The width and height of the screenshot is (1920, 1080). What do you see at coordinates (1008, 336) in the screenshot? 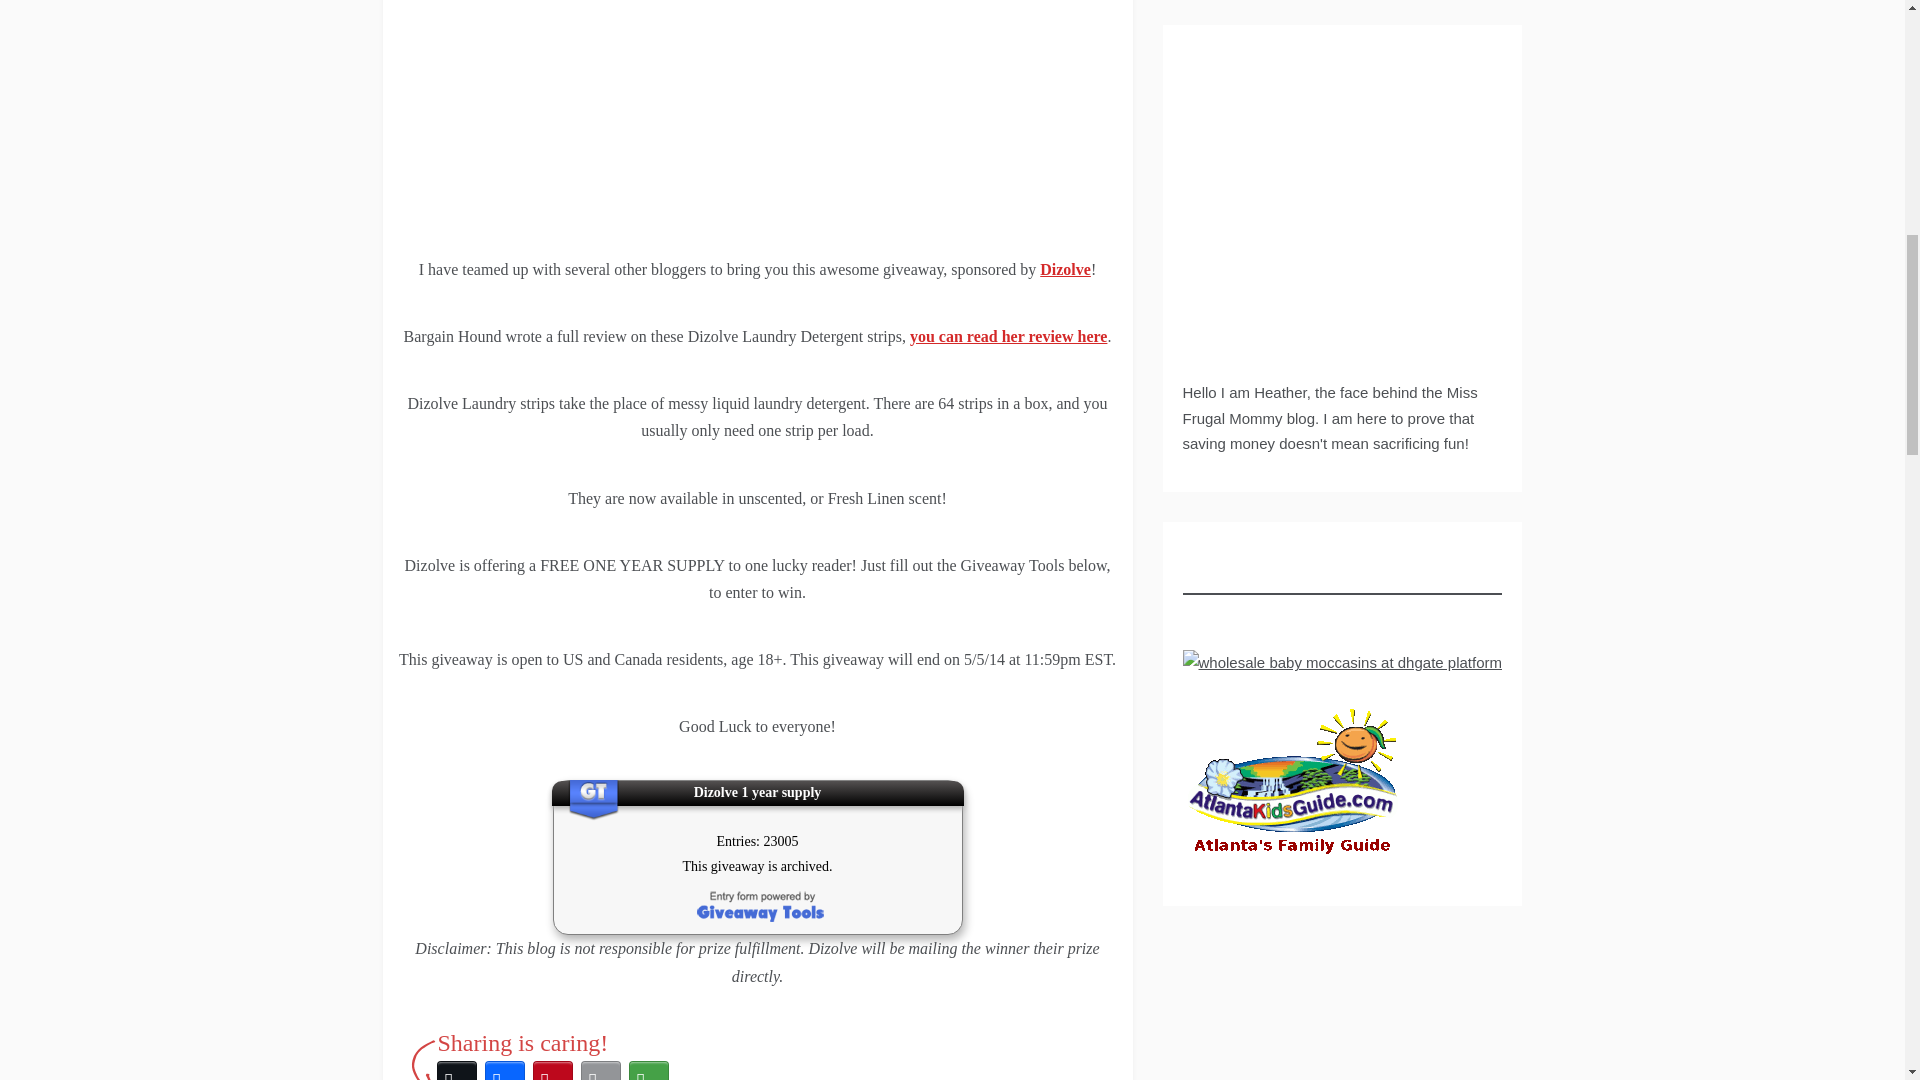
I see `you can read her review here` at bounding box center [1008, 336].